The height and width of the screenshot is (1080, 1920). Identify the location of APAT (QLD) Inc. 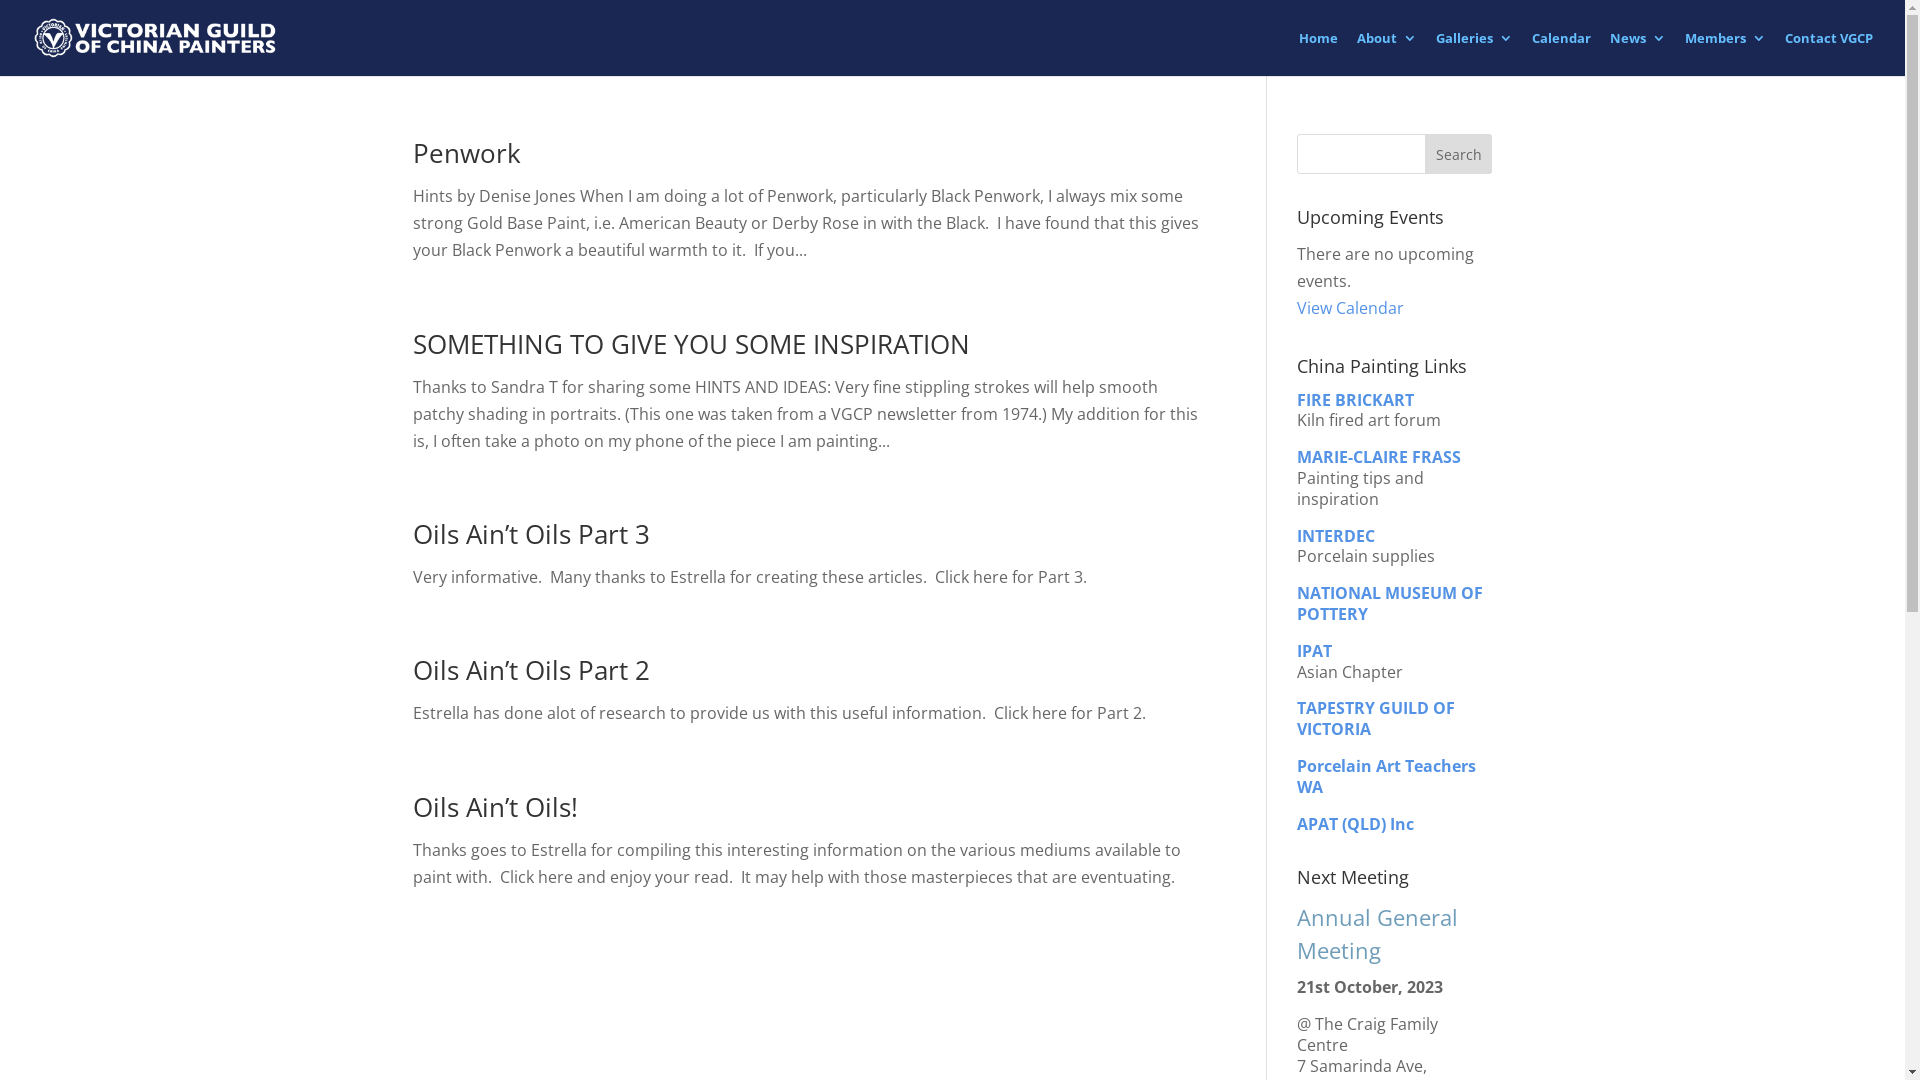
(1356, 824).